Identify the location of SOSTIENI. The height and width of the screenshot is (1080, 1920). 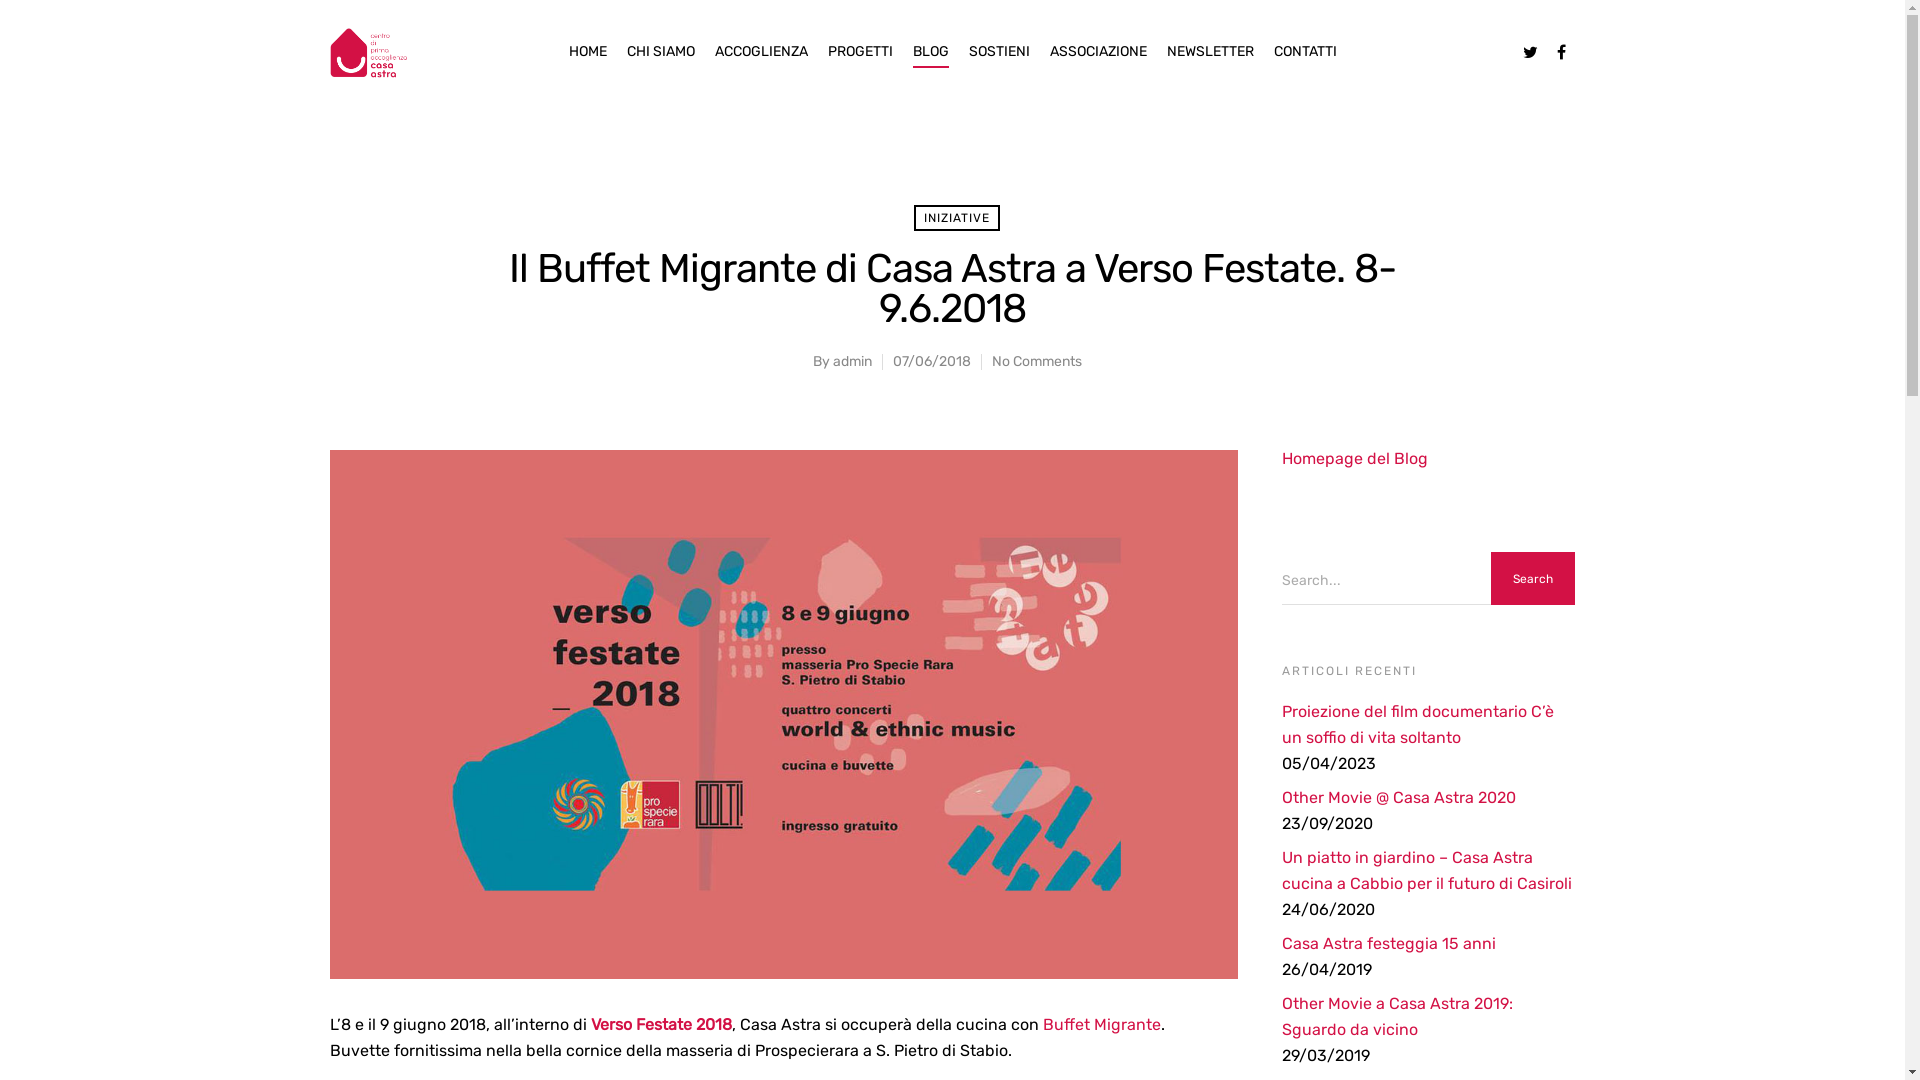
(998, 66).